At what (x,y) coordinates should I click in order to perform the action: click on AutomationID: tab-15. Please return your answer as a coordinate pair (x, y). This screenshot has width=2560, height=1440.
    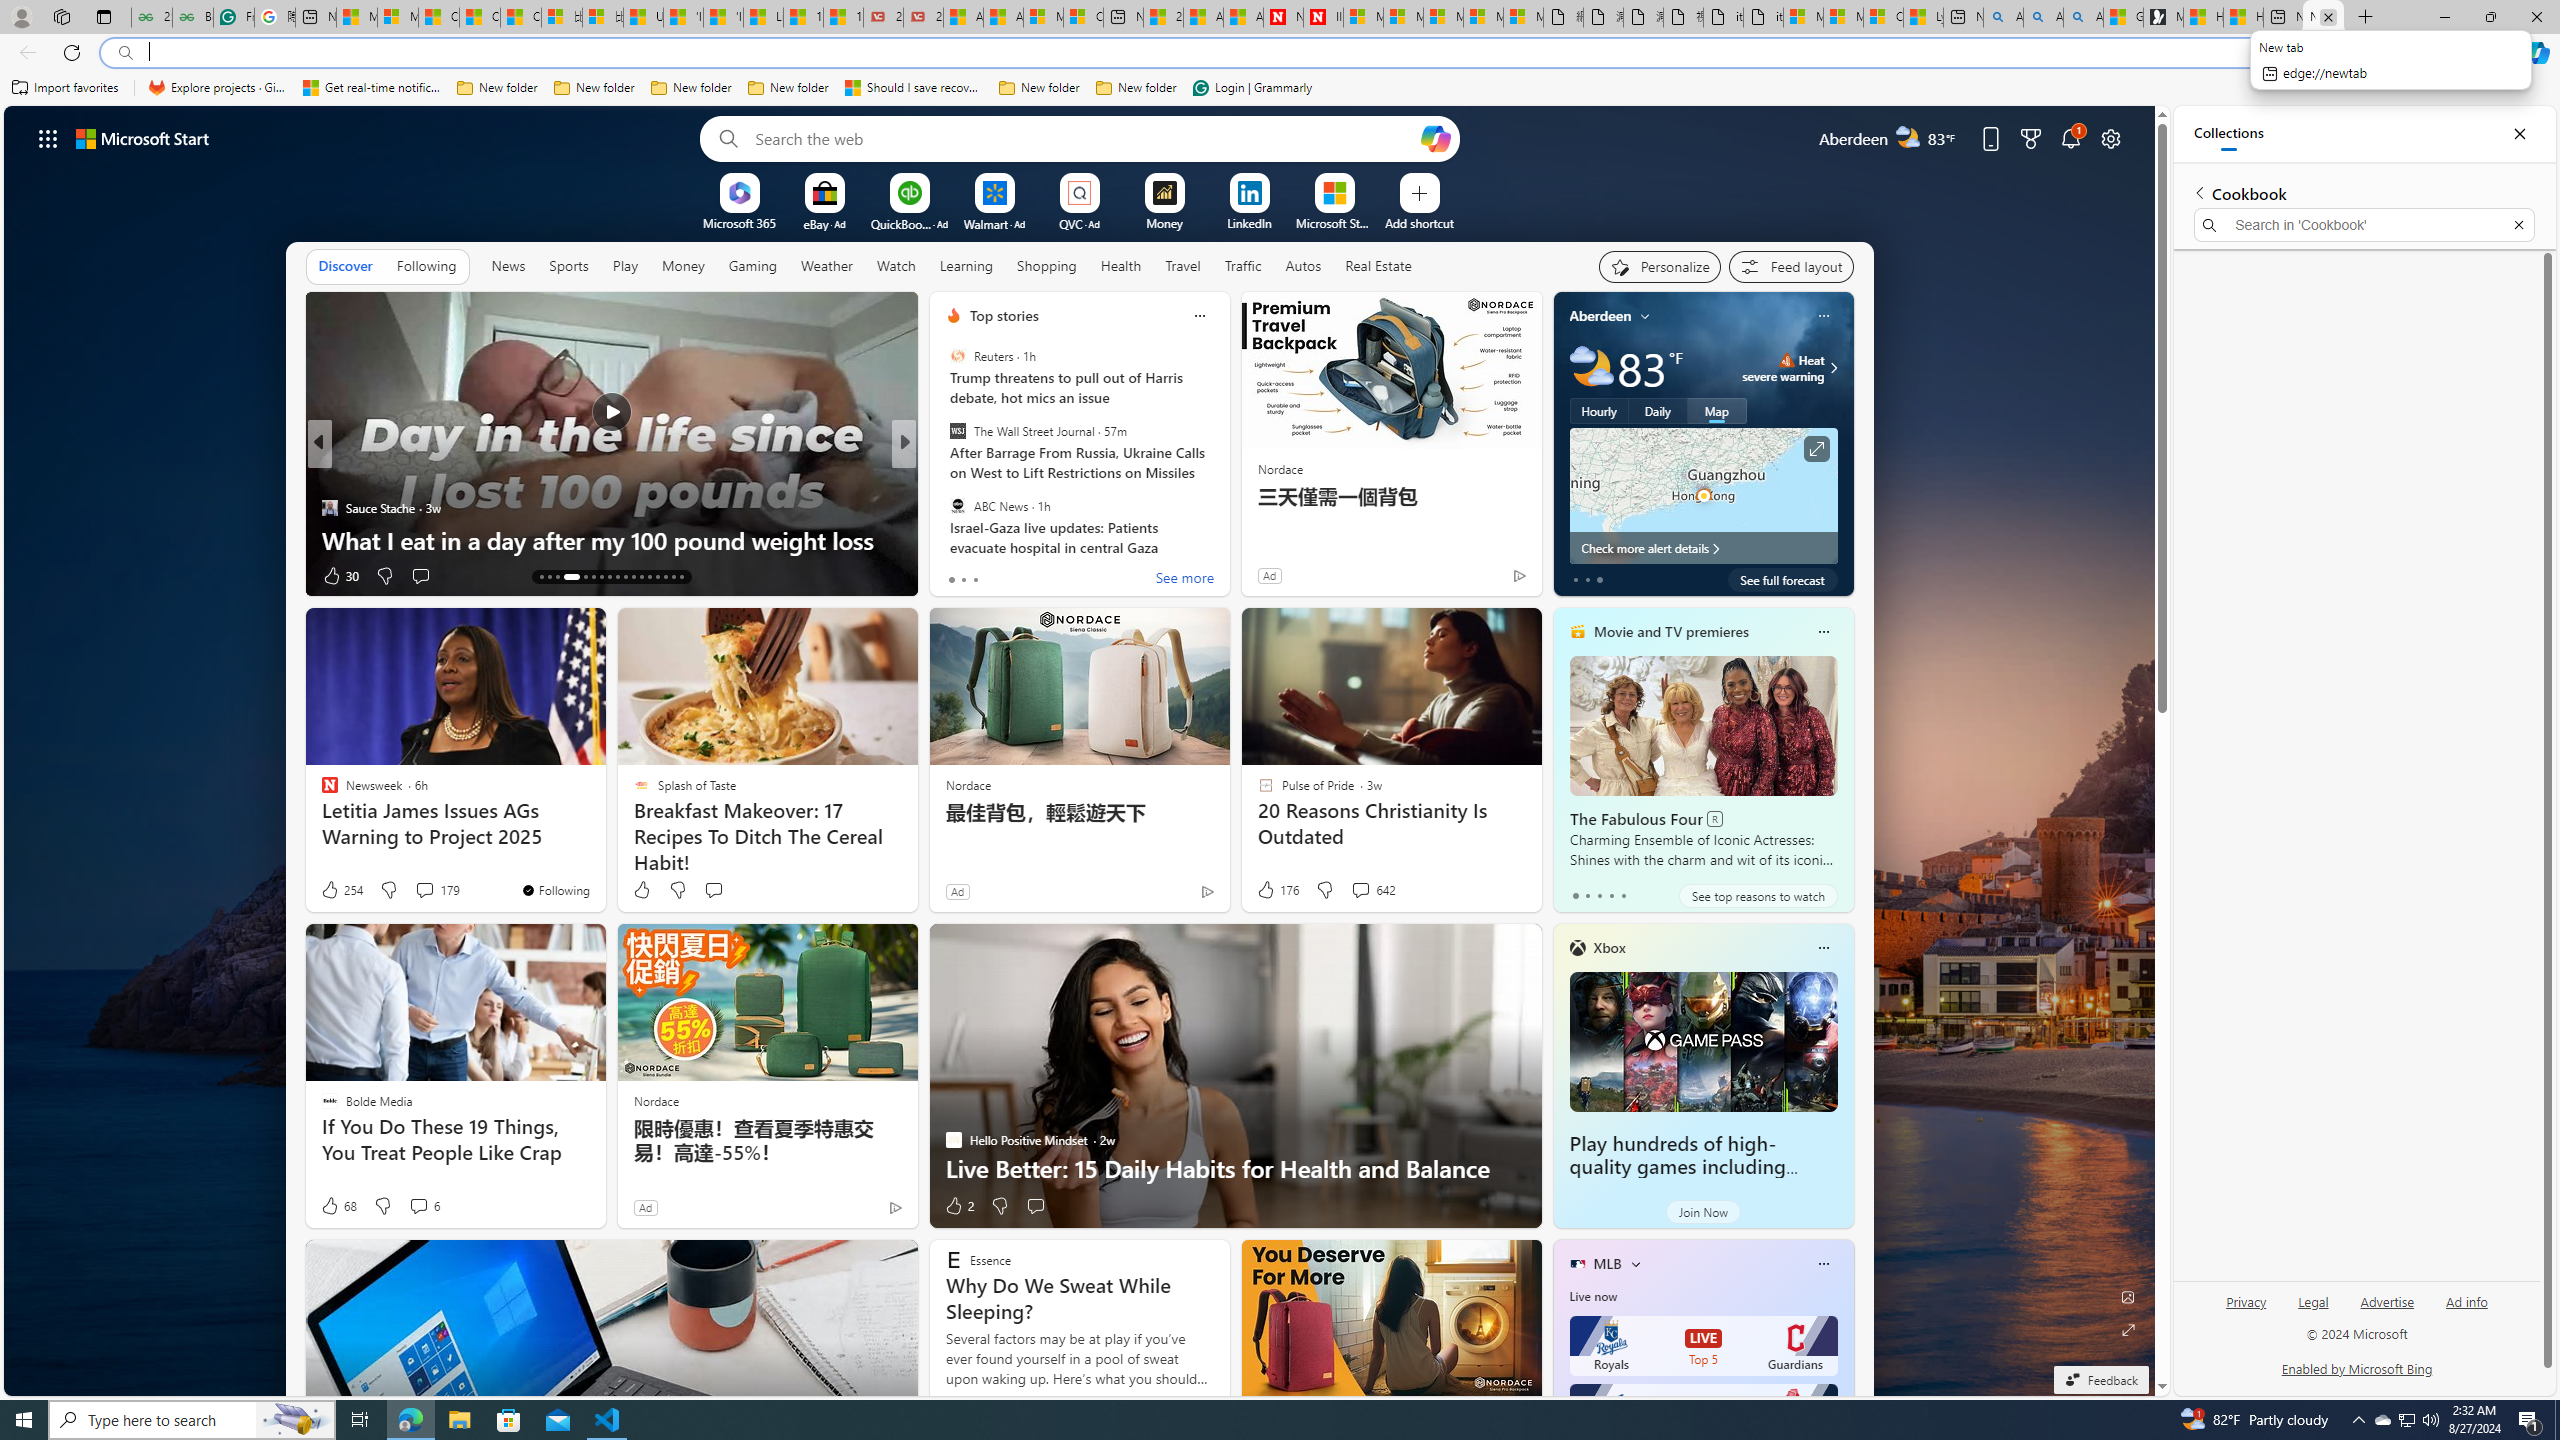
    Looking at the image, I should click on (558, 577).